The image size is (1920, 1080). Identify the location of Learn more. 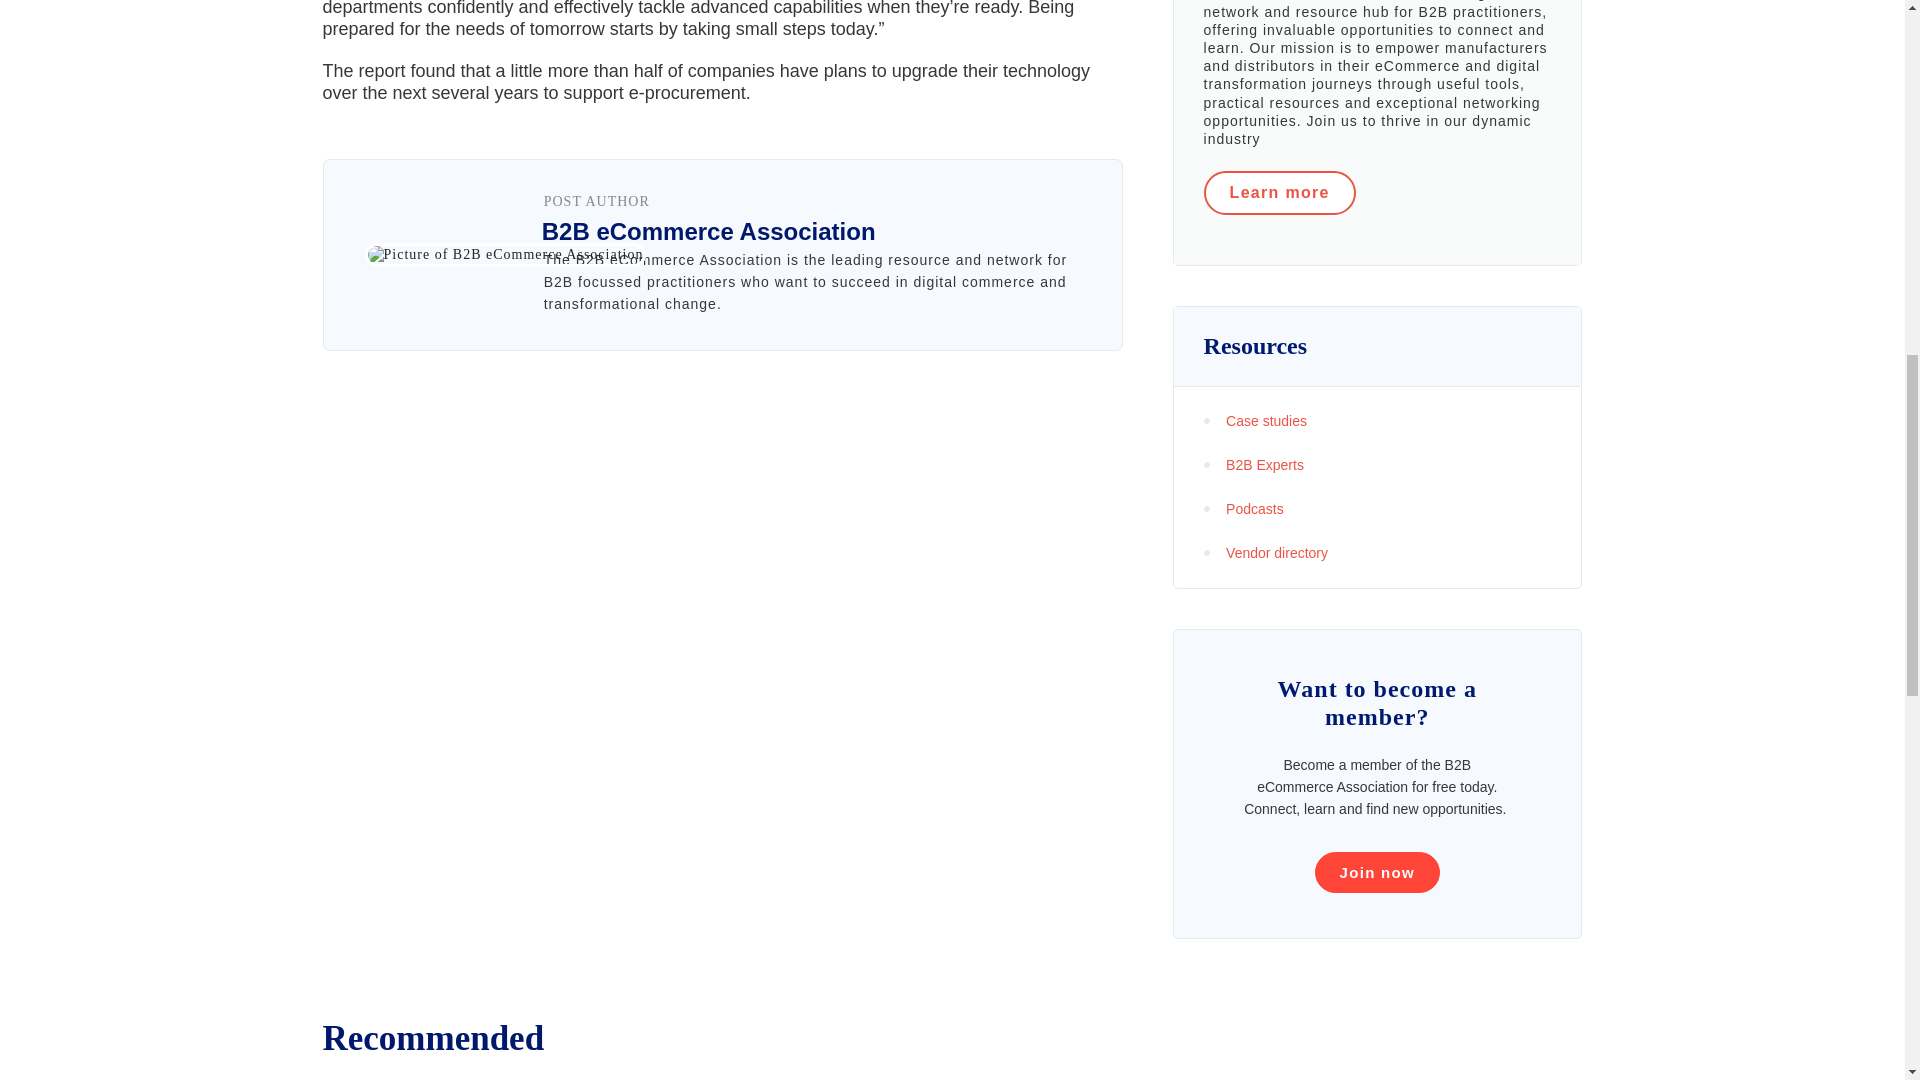
(1279, 192).